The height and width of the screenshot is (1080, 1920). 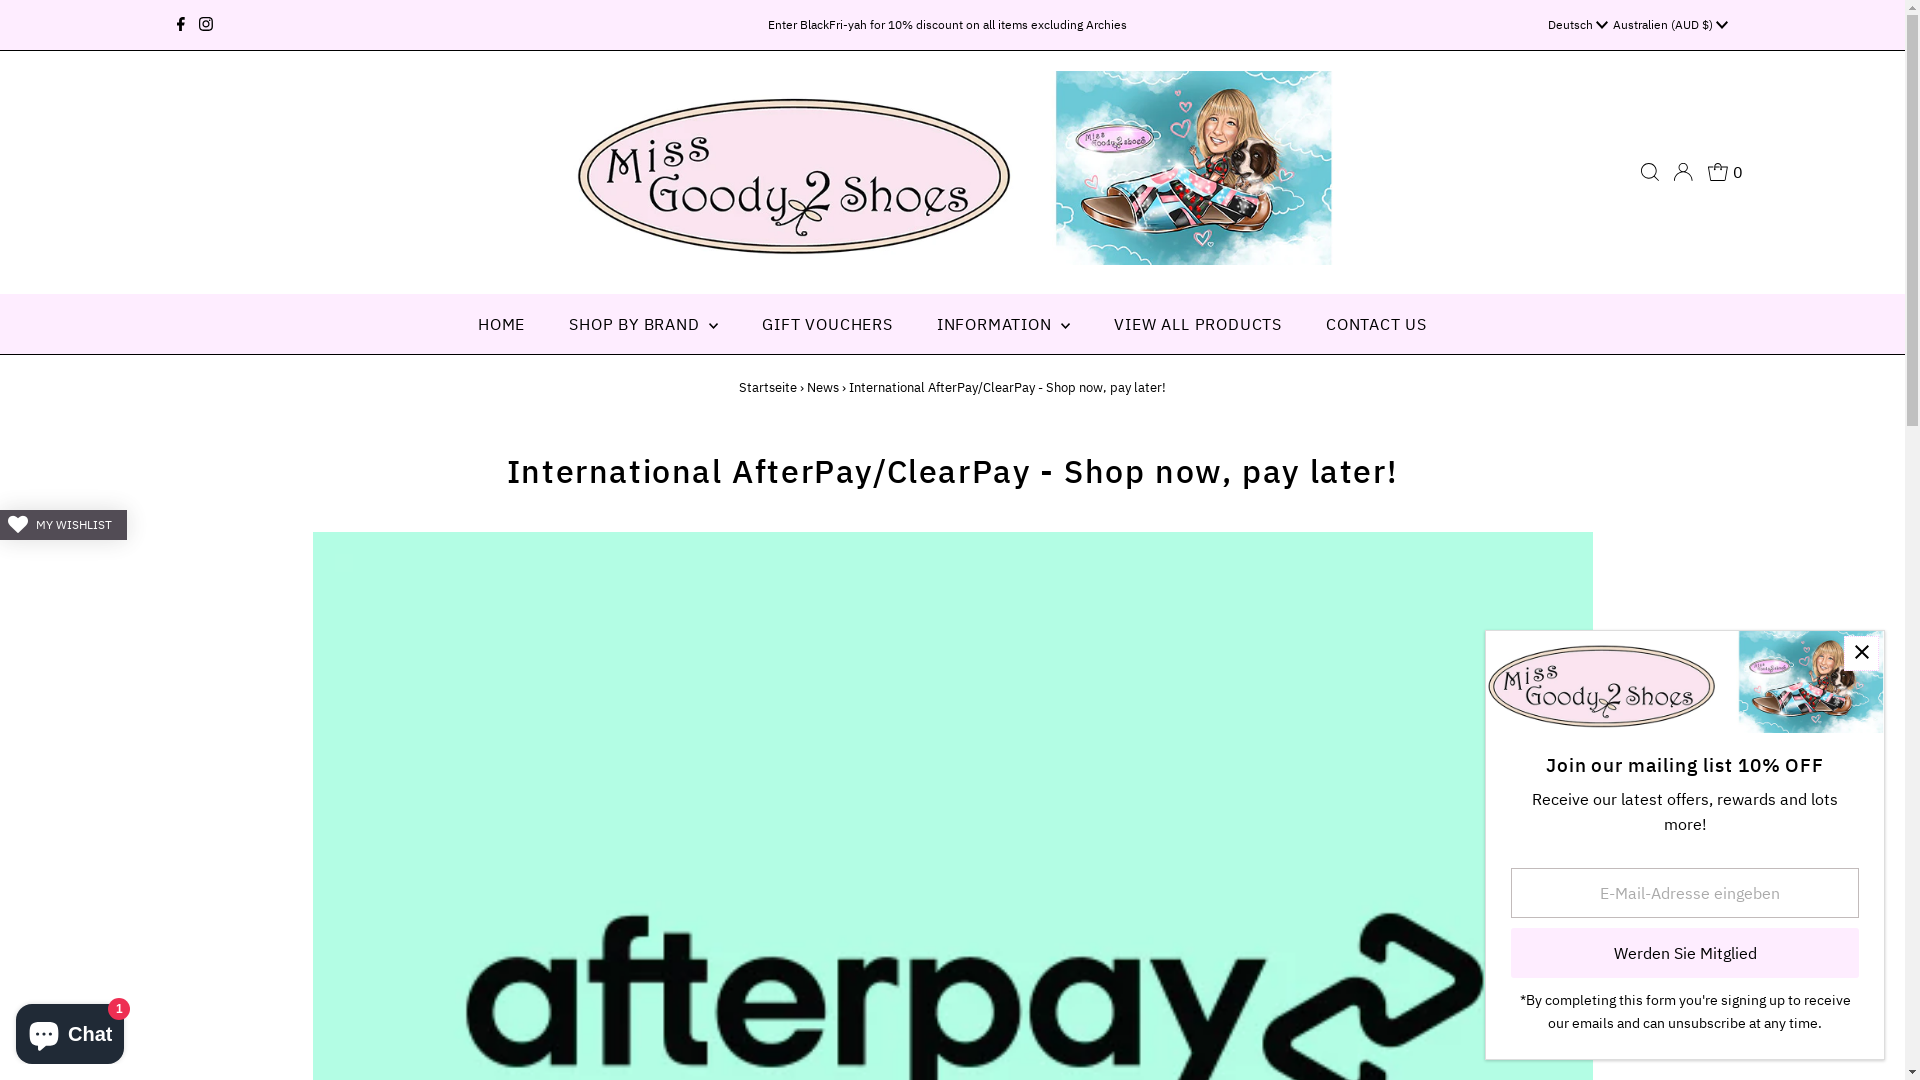 What do you see at coordinates (1726, 172) in the screenshot?
I see `0` at bounding box center [1726, 172].